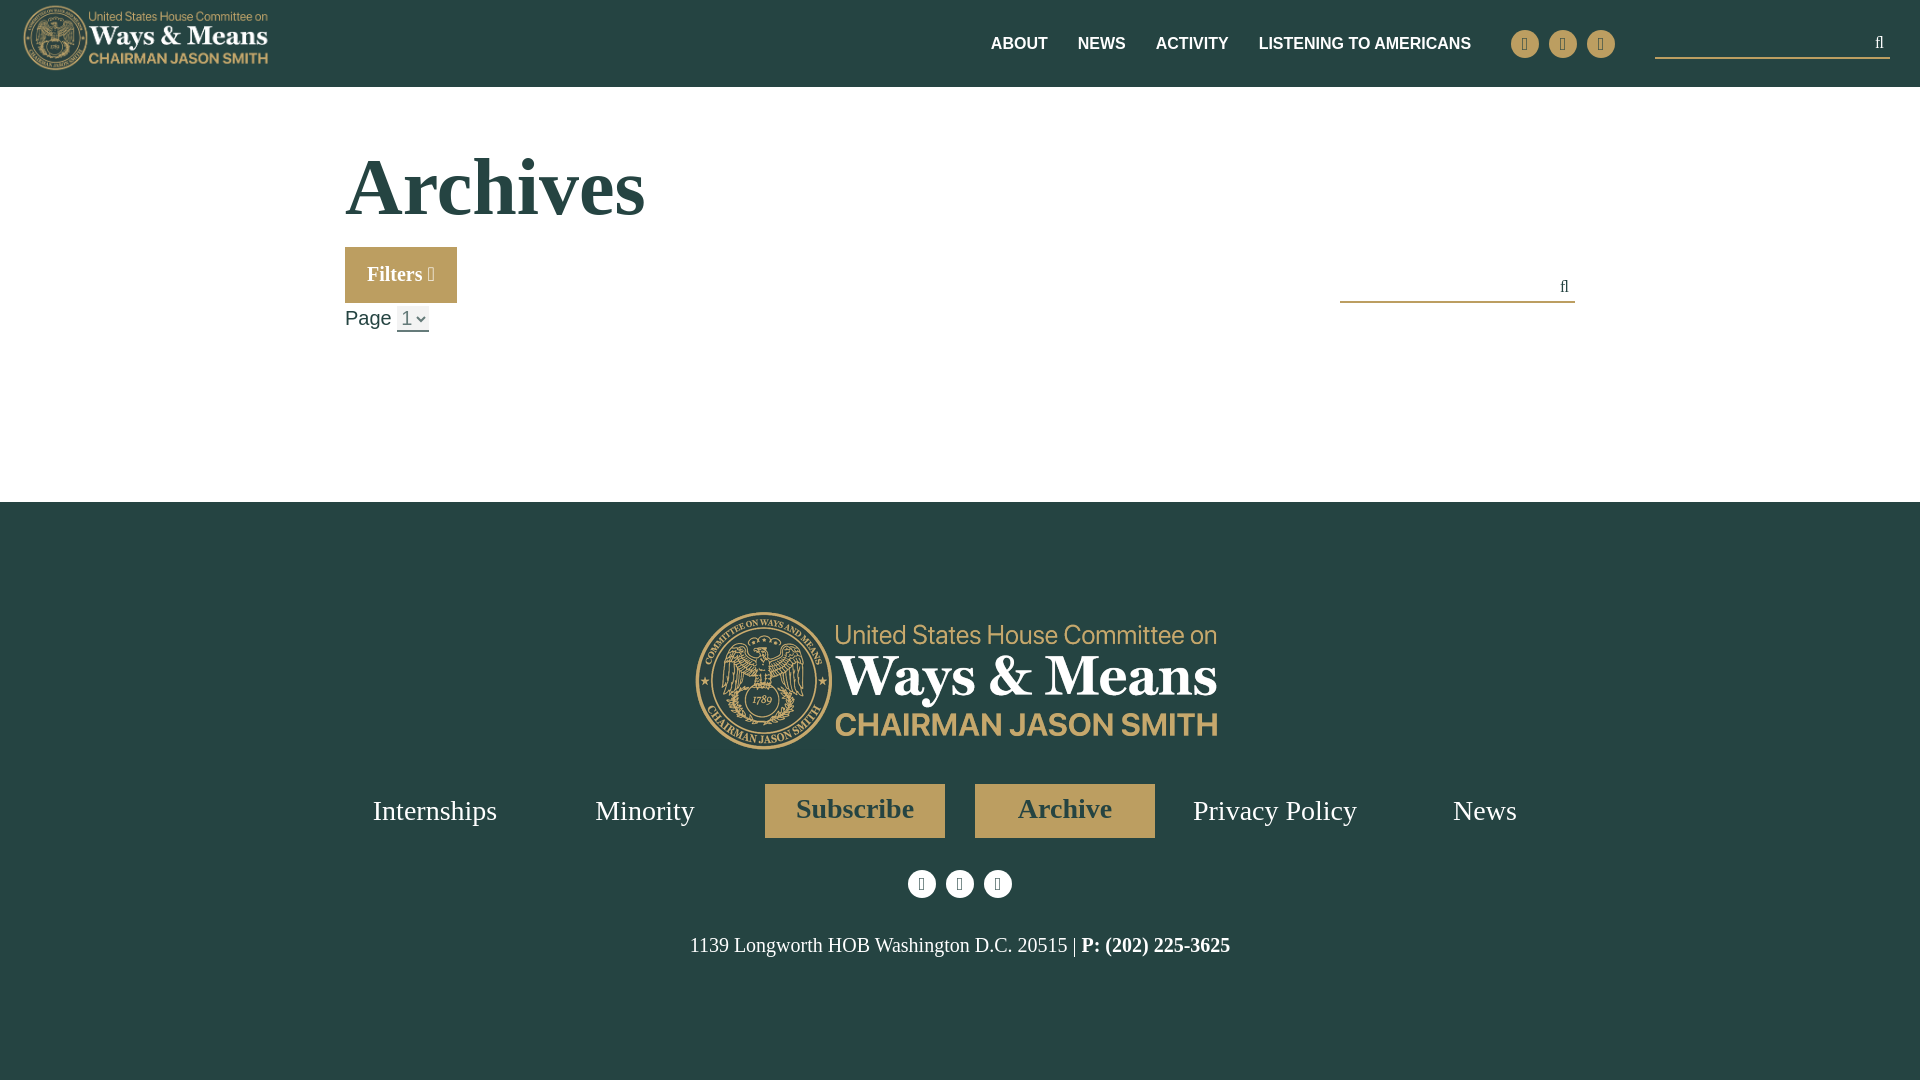  What do you see at coordinates (1065, 811) in the screenshot?
I see `Archive` at bounding box center [1065, 811].